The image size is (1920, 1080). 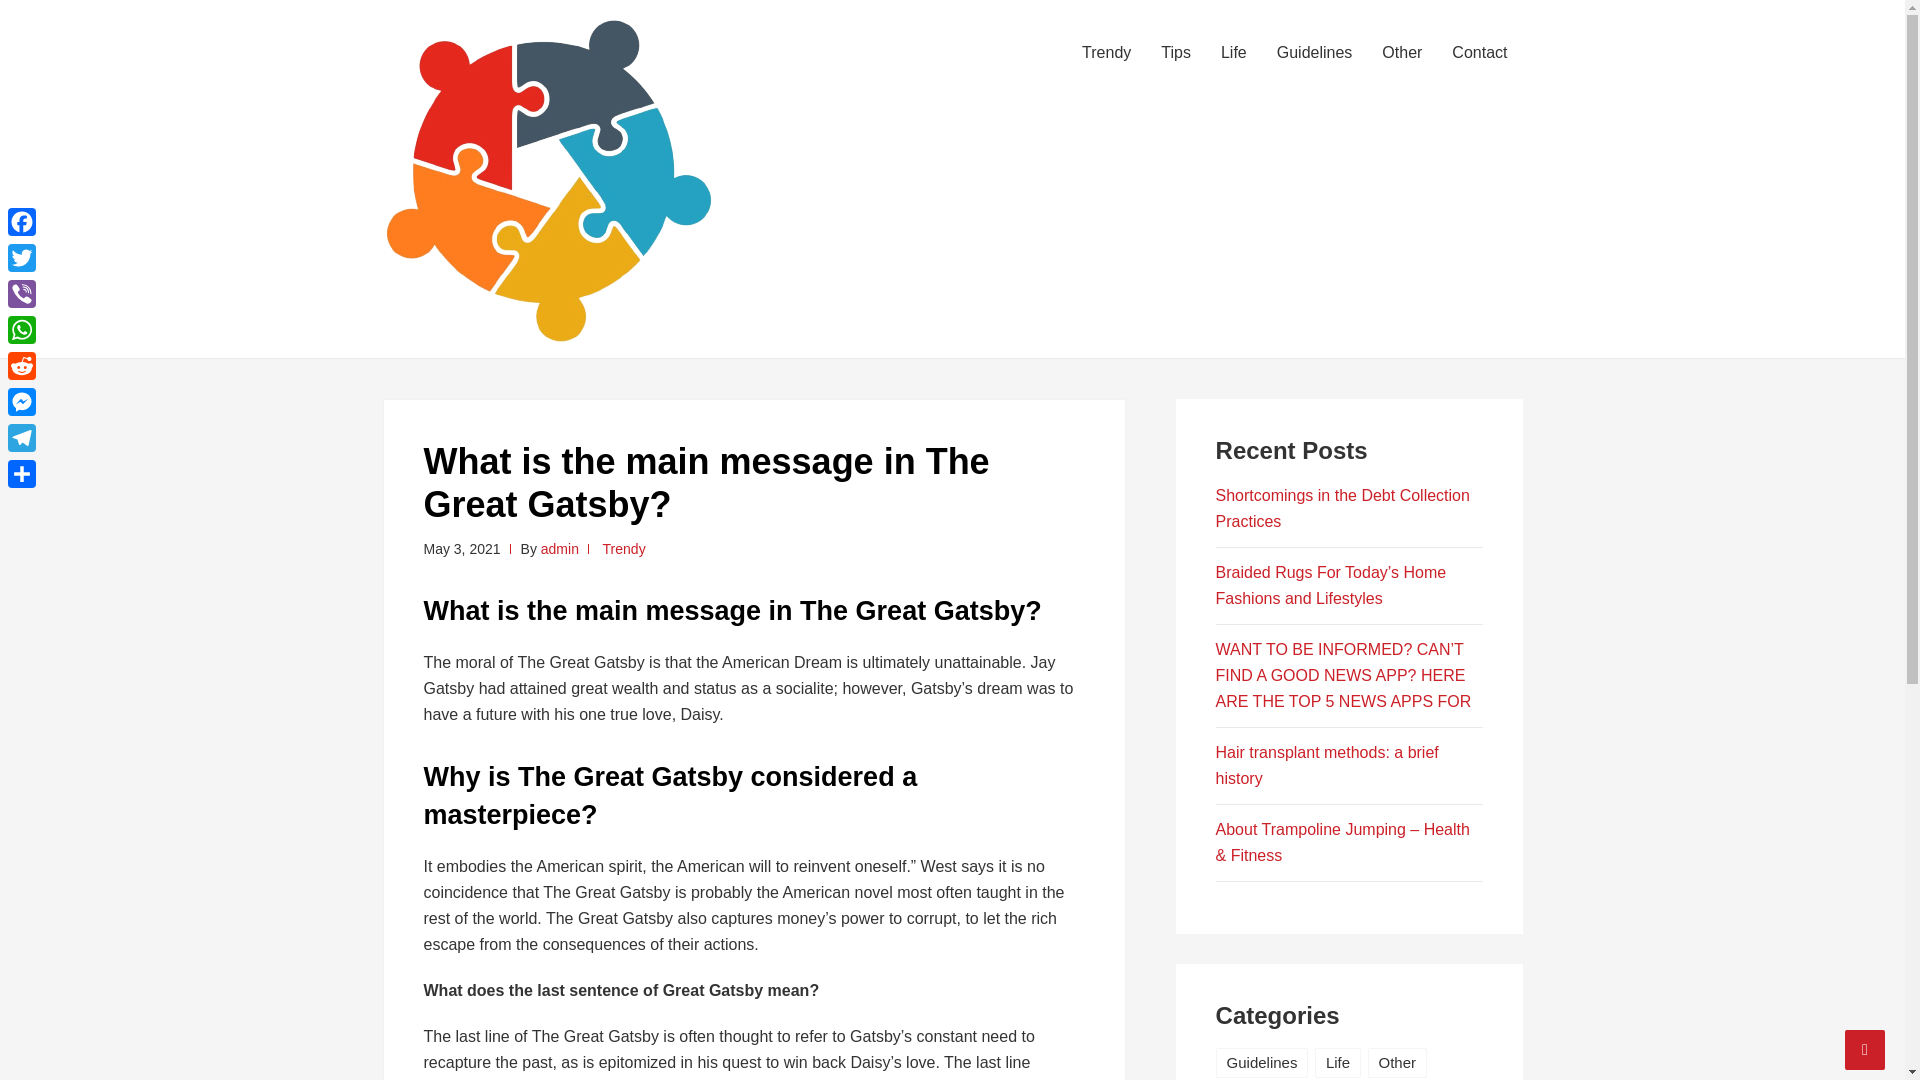 I want to click on Trendy, so click(x=1106, y=52).